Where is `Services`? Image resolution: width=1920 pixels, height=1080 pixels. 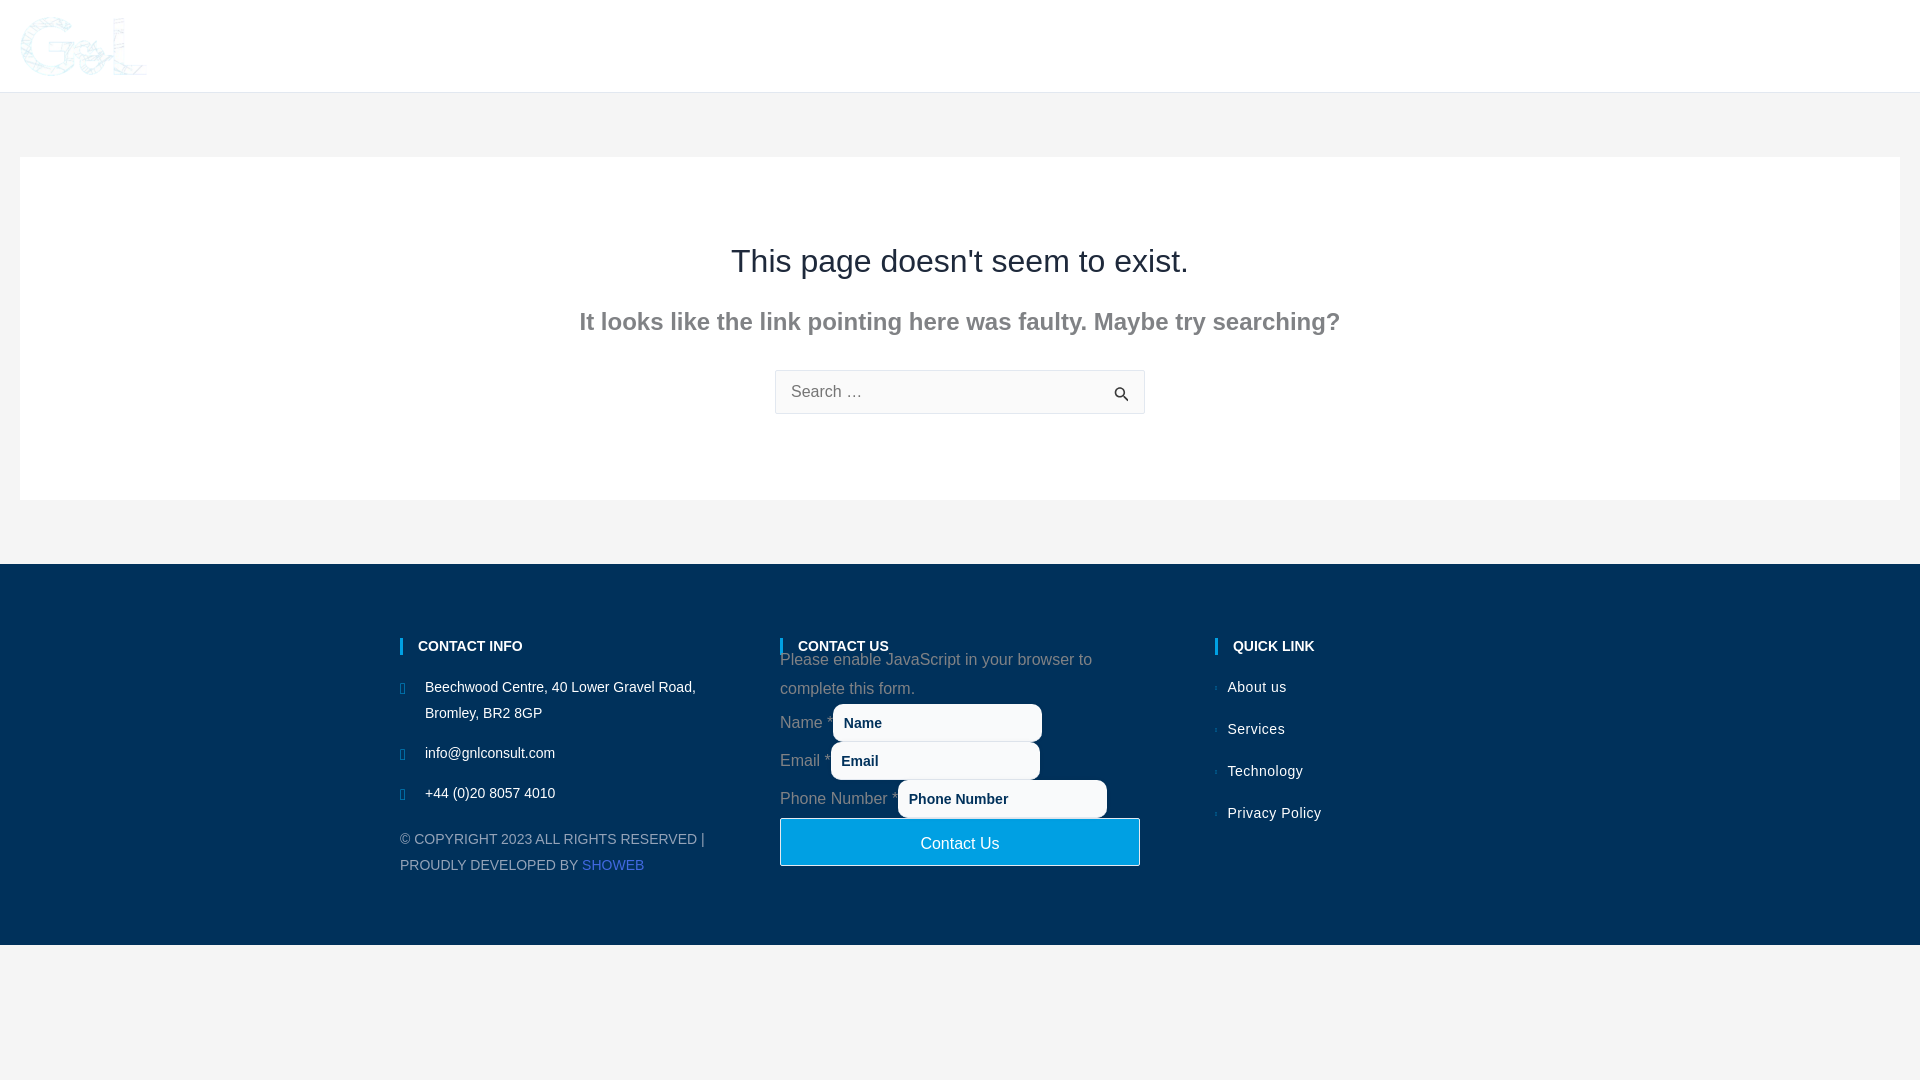
Services is located at coordinates (1584, 46).